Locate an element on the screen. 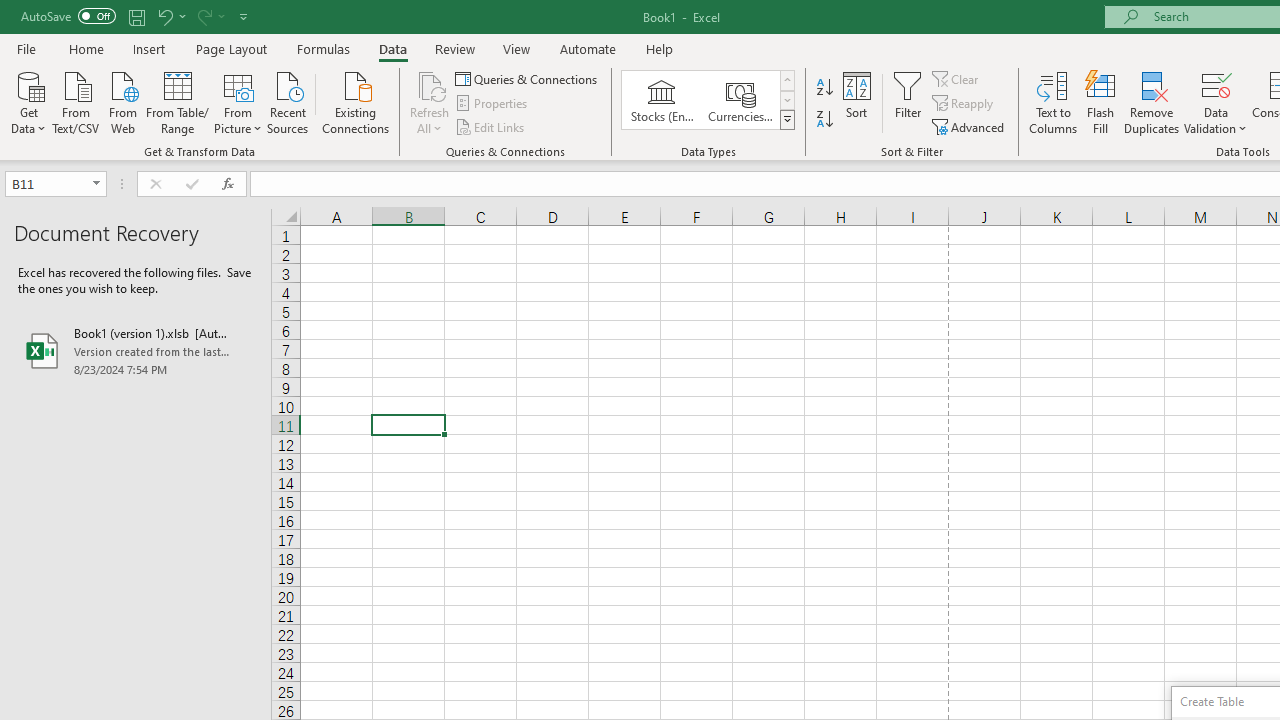  Flash Fill is located at coordinates (1101, 102).